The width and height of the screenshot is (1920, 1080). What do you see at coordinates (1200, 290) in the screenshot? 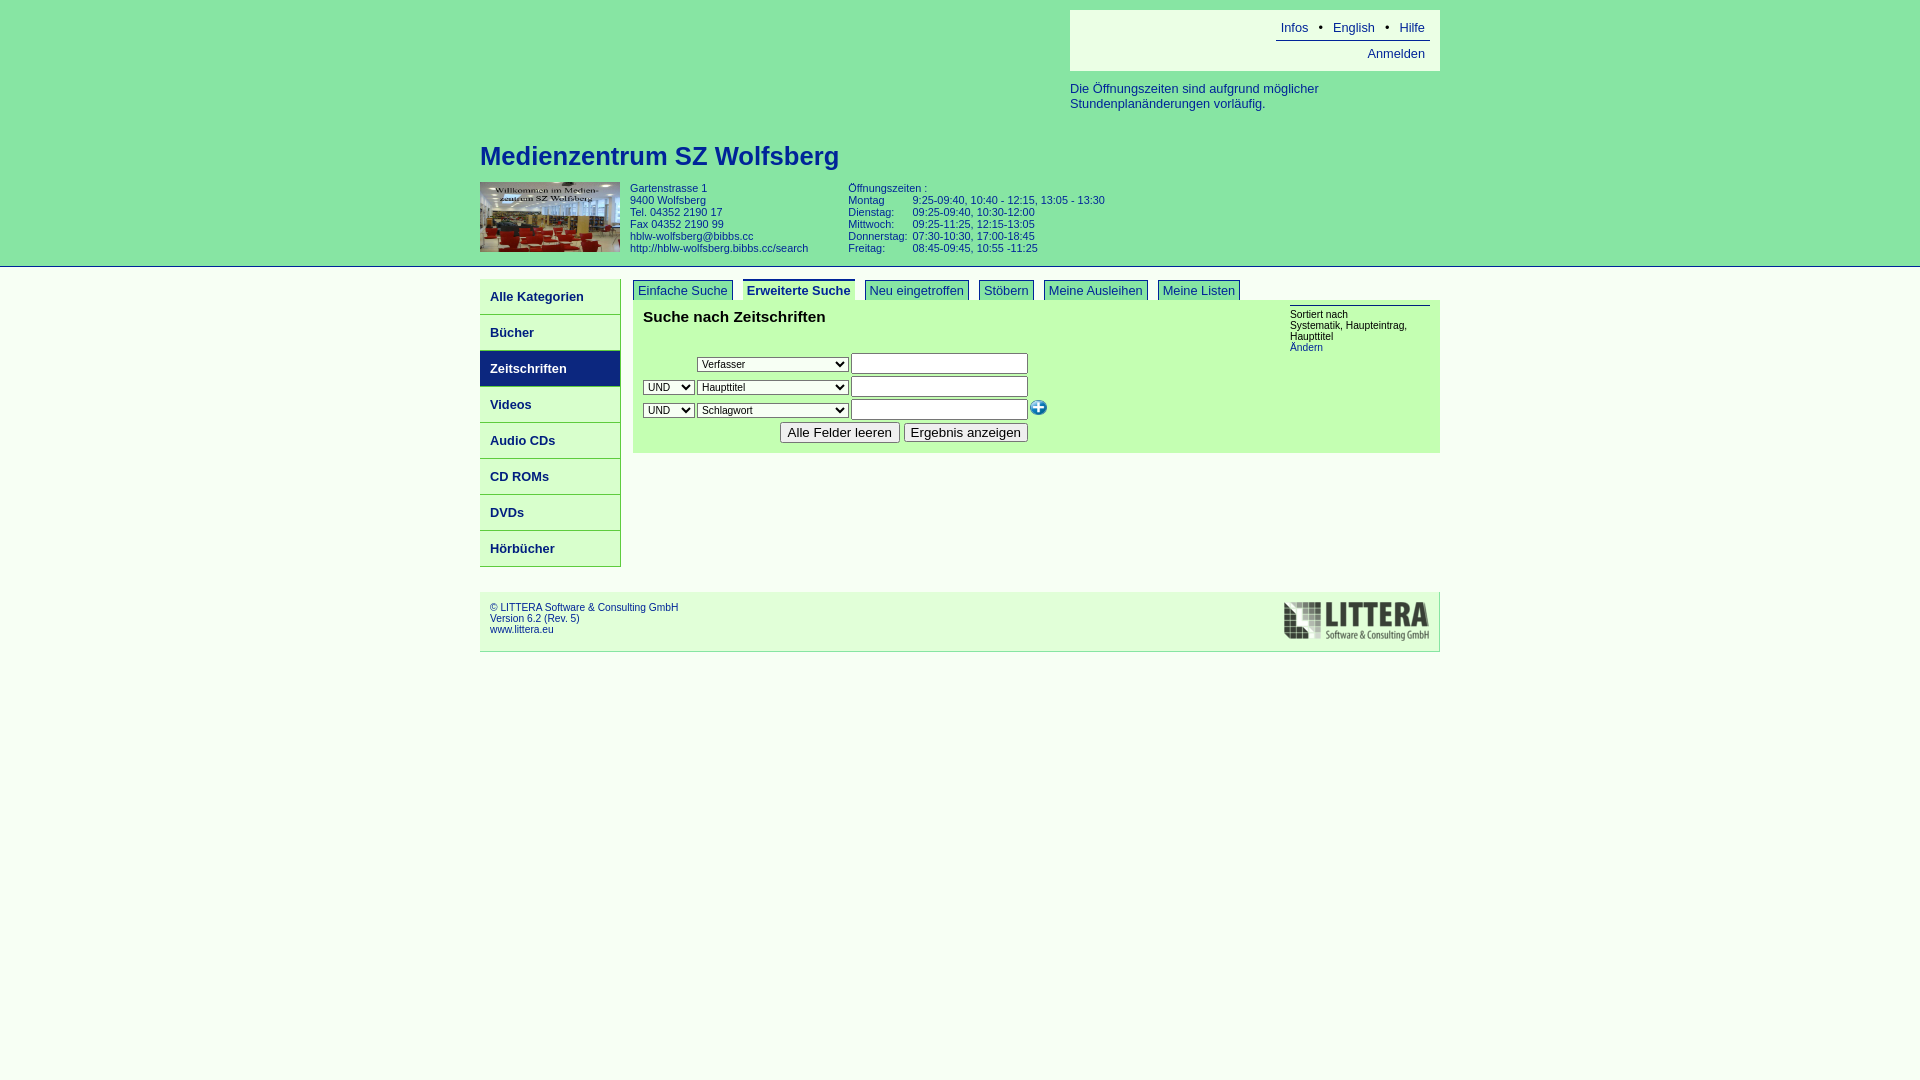
I see `Meine Listen` at bounding box center [1200, 290].